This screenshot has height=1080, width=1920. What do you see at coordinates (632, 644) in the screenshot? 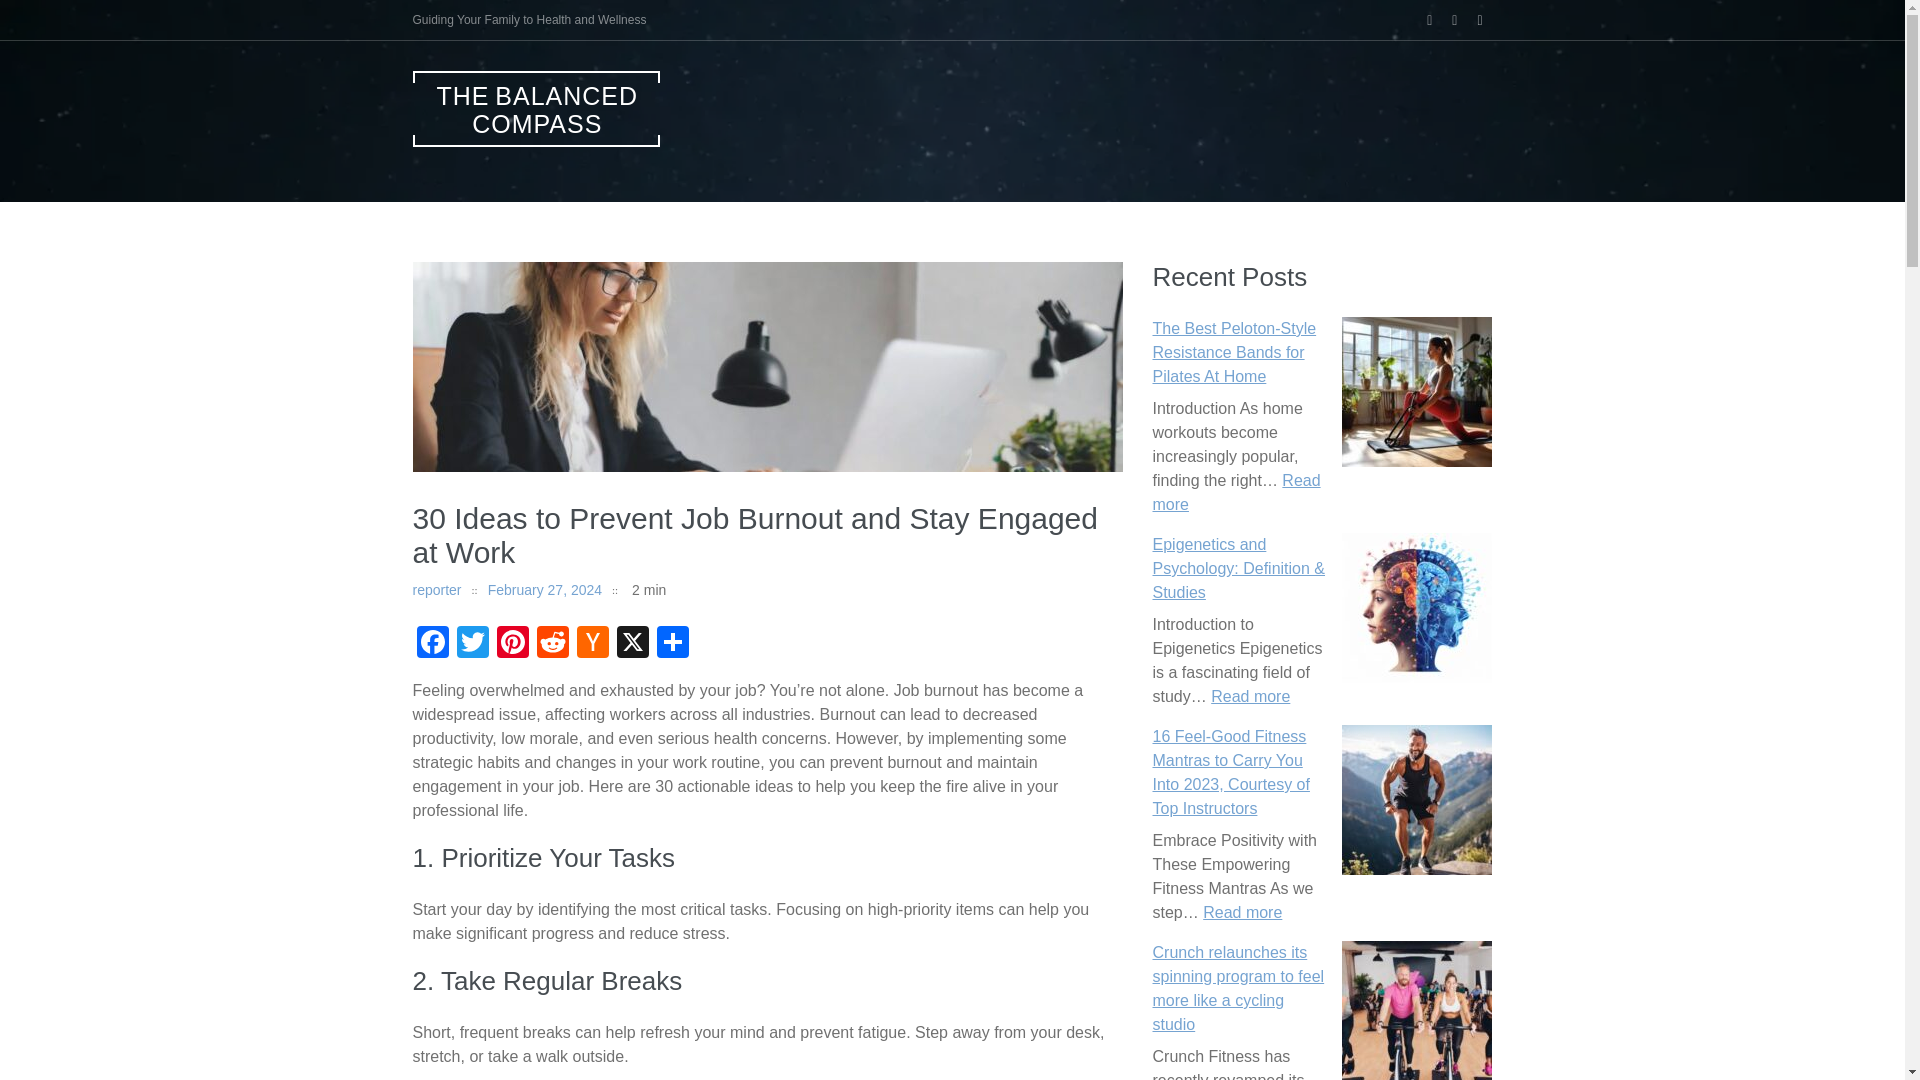
I see `X` at bounding box center [632, 644].